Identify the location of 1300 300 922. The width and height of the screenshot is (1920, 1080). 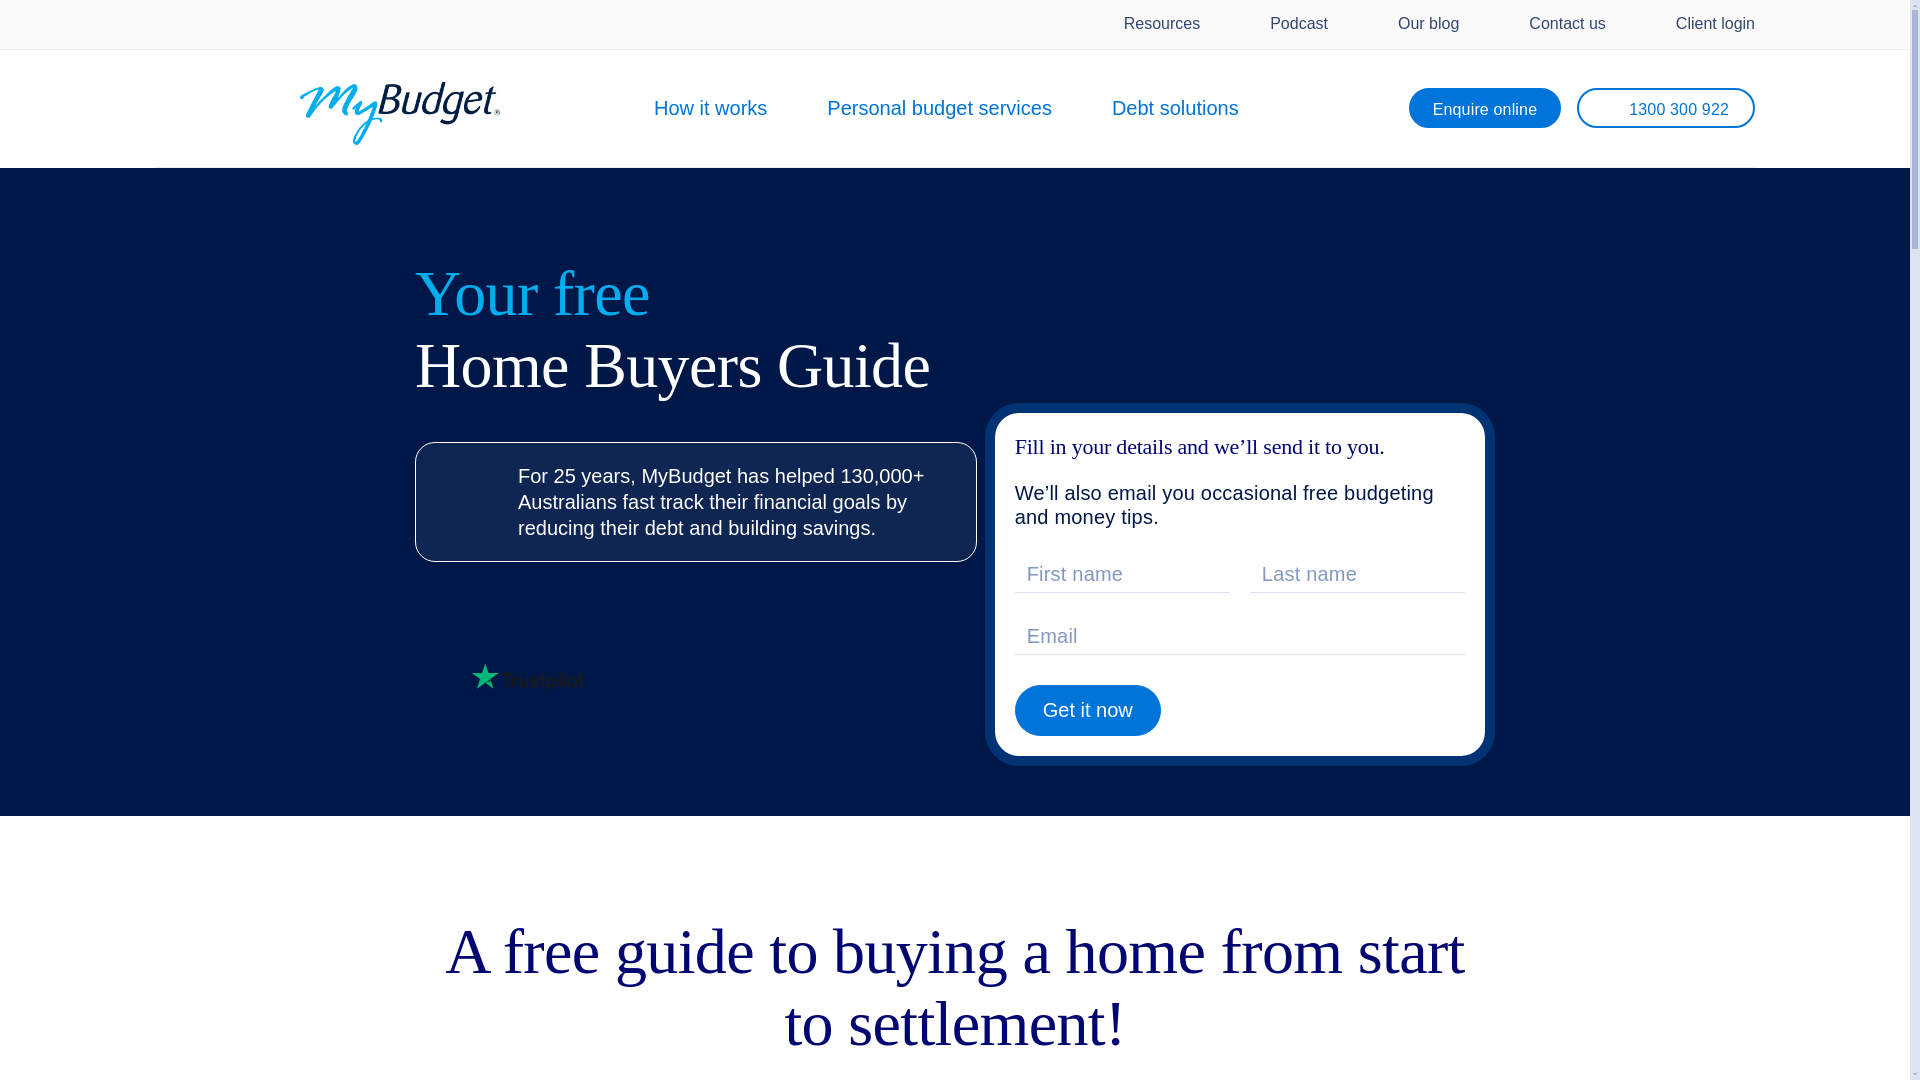
(1665, 108).